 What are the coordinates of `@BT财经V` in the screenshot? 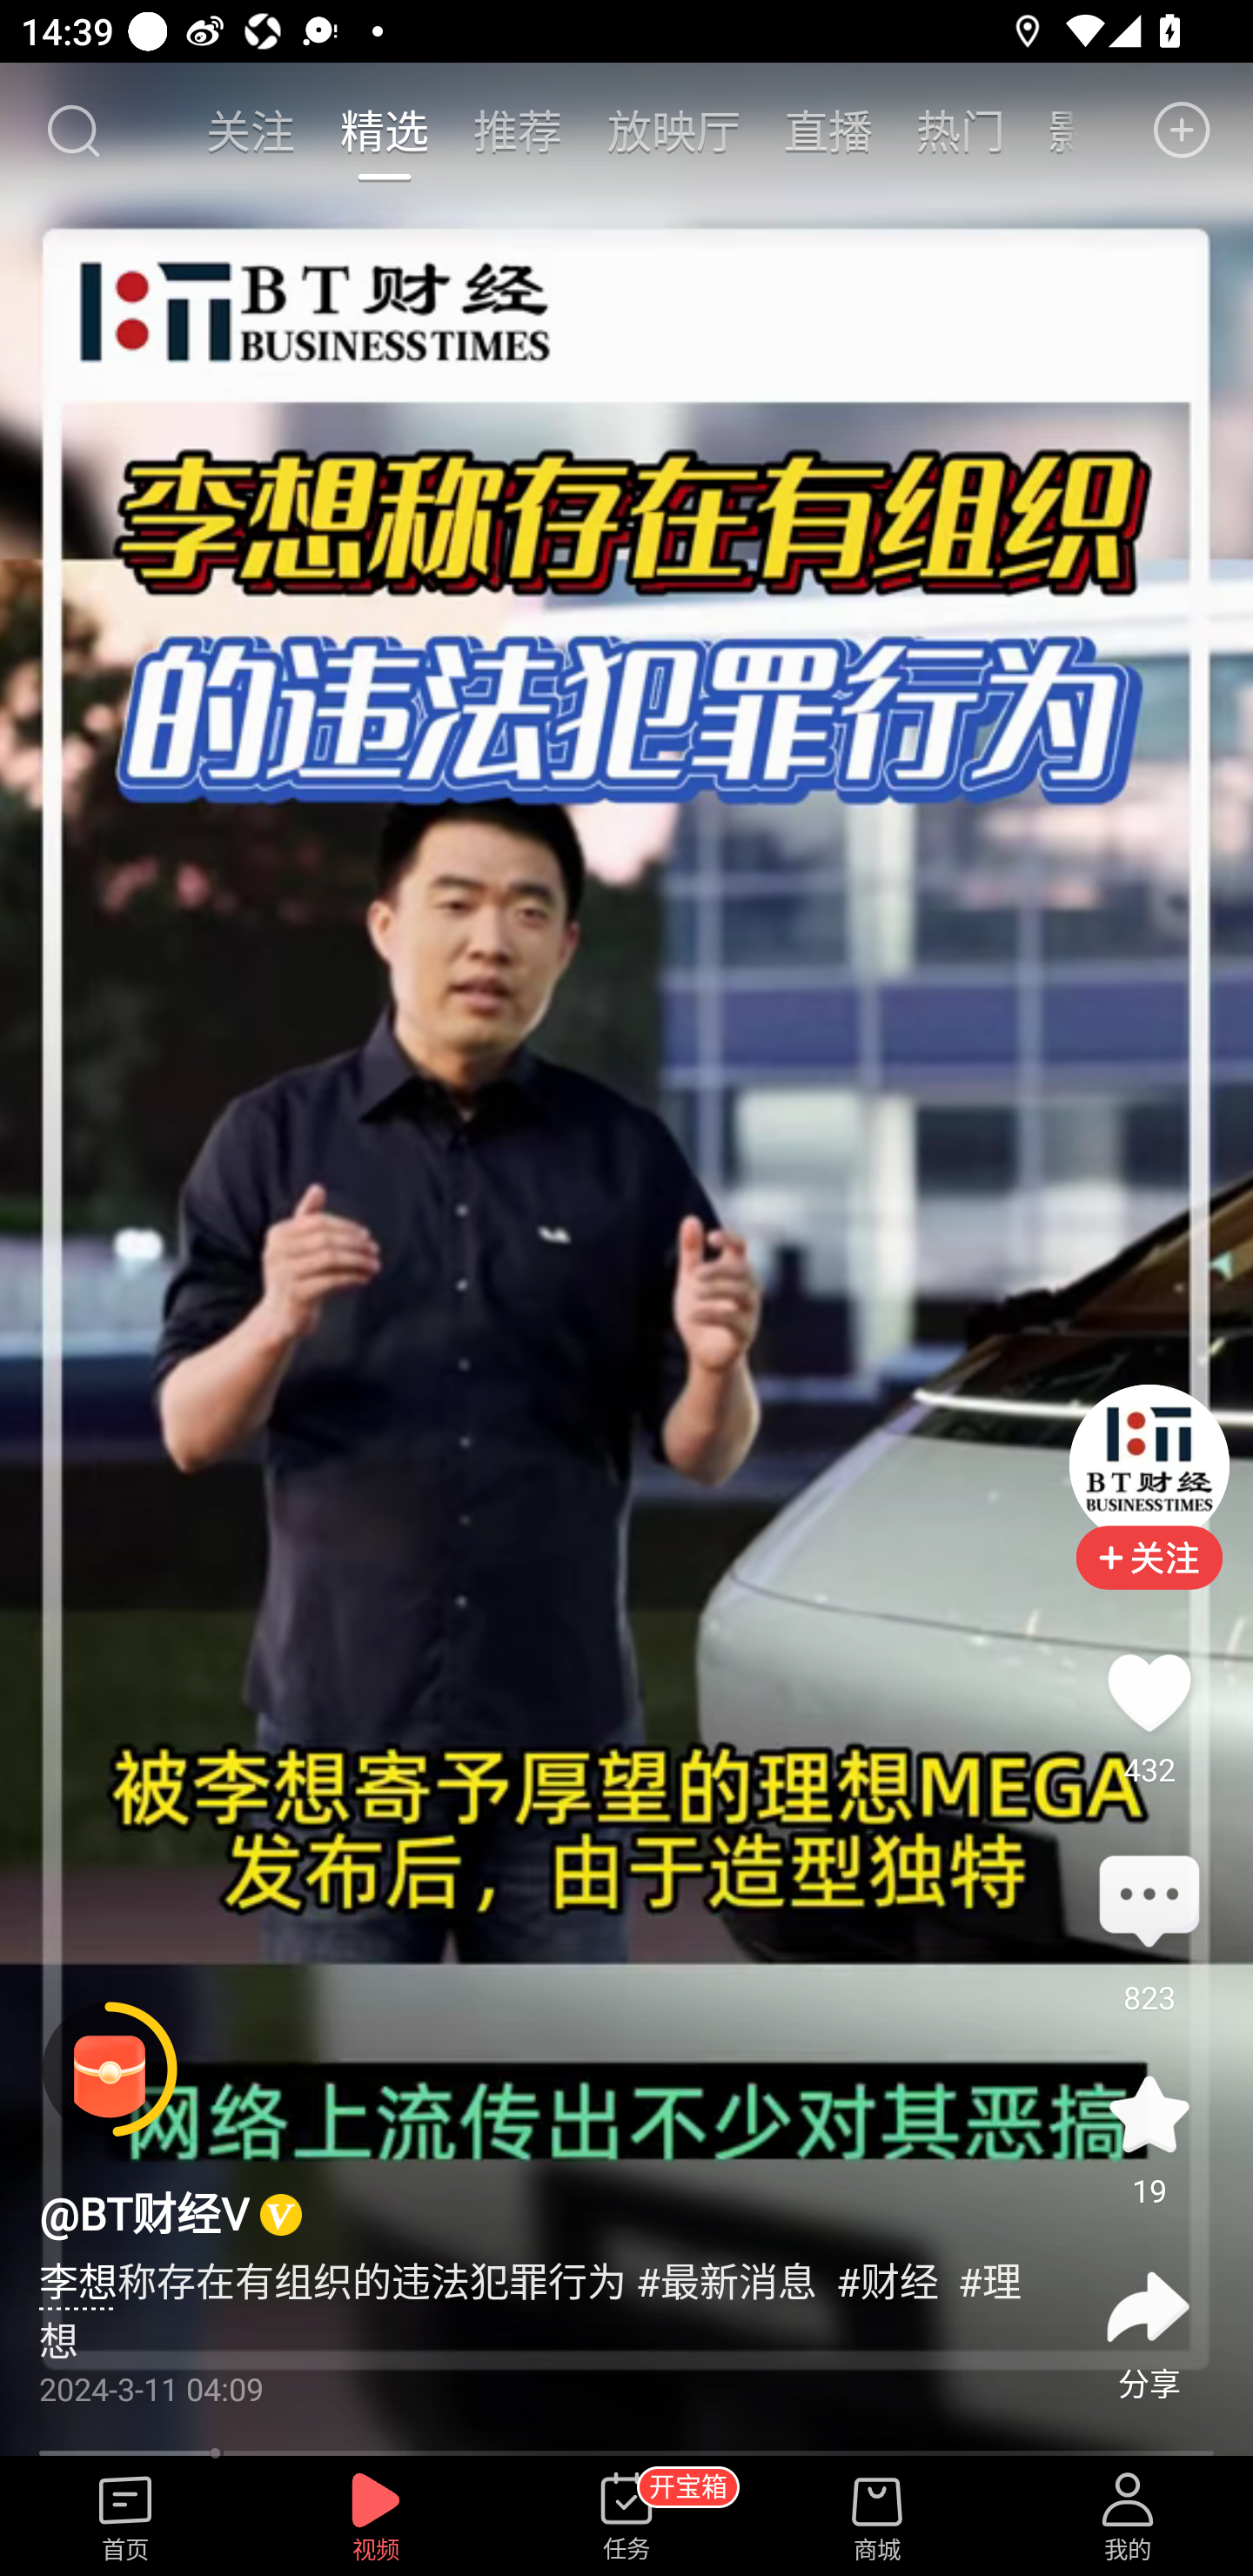 It's located at (144, 2216).